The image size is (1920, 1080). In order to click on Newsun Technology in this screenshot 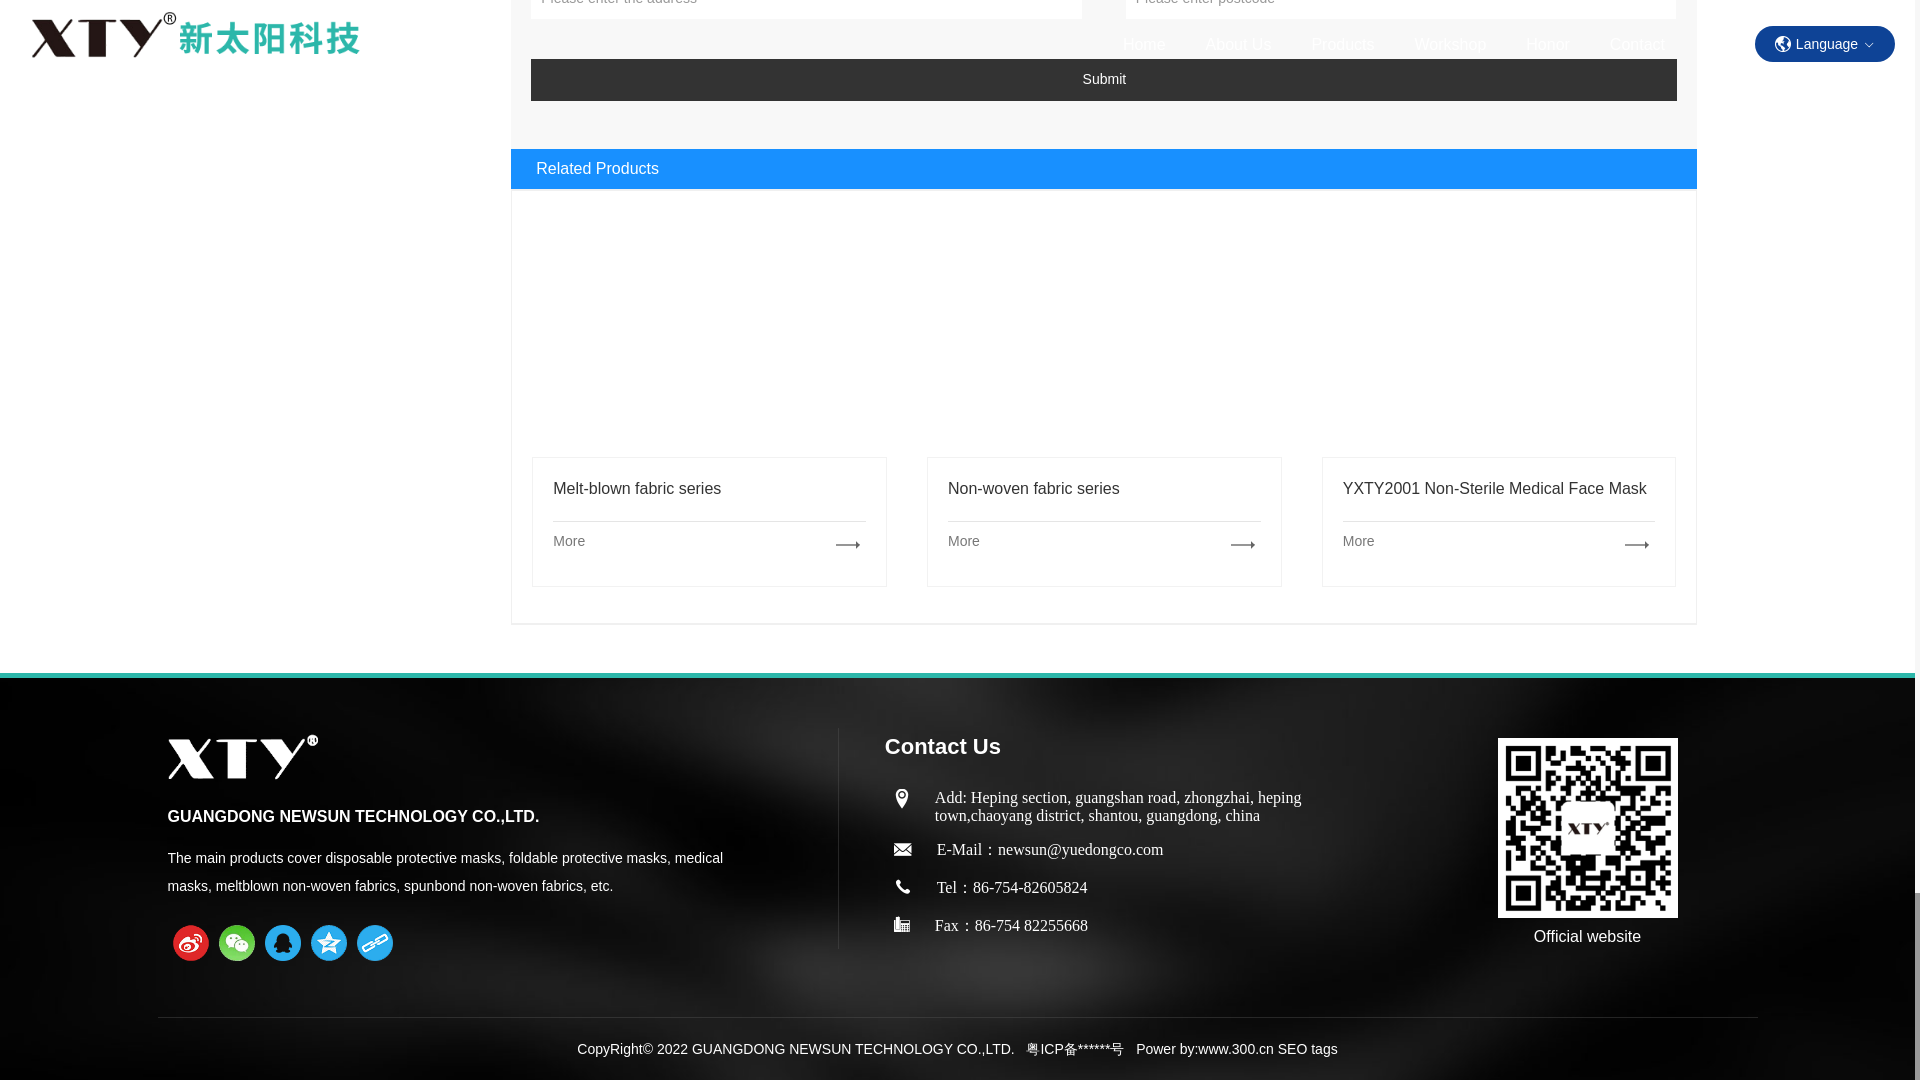, I will do `click(1104, 342)`.